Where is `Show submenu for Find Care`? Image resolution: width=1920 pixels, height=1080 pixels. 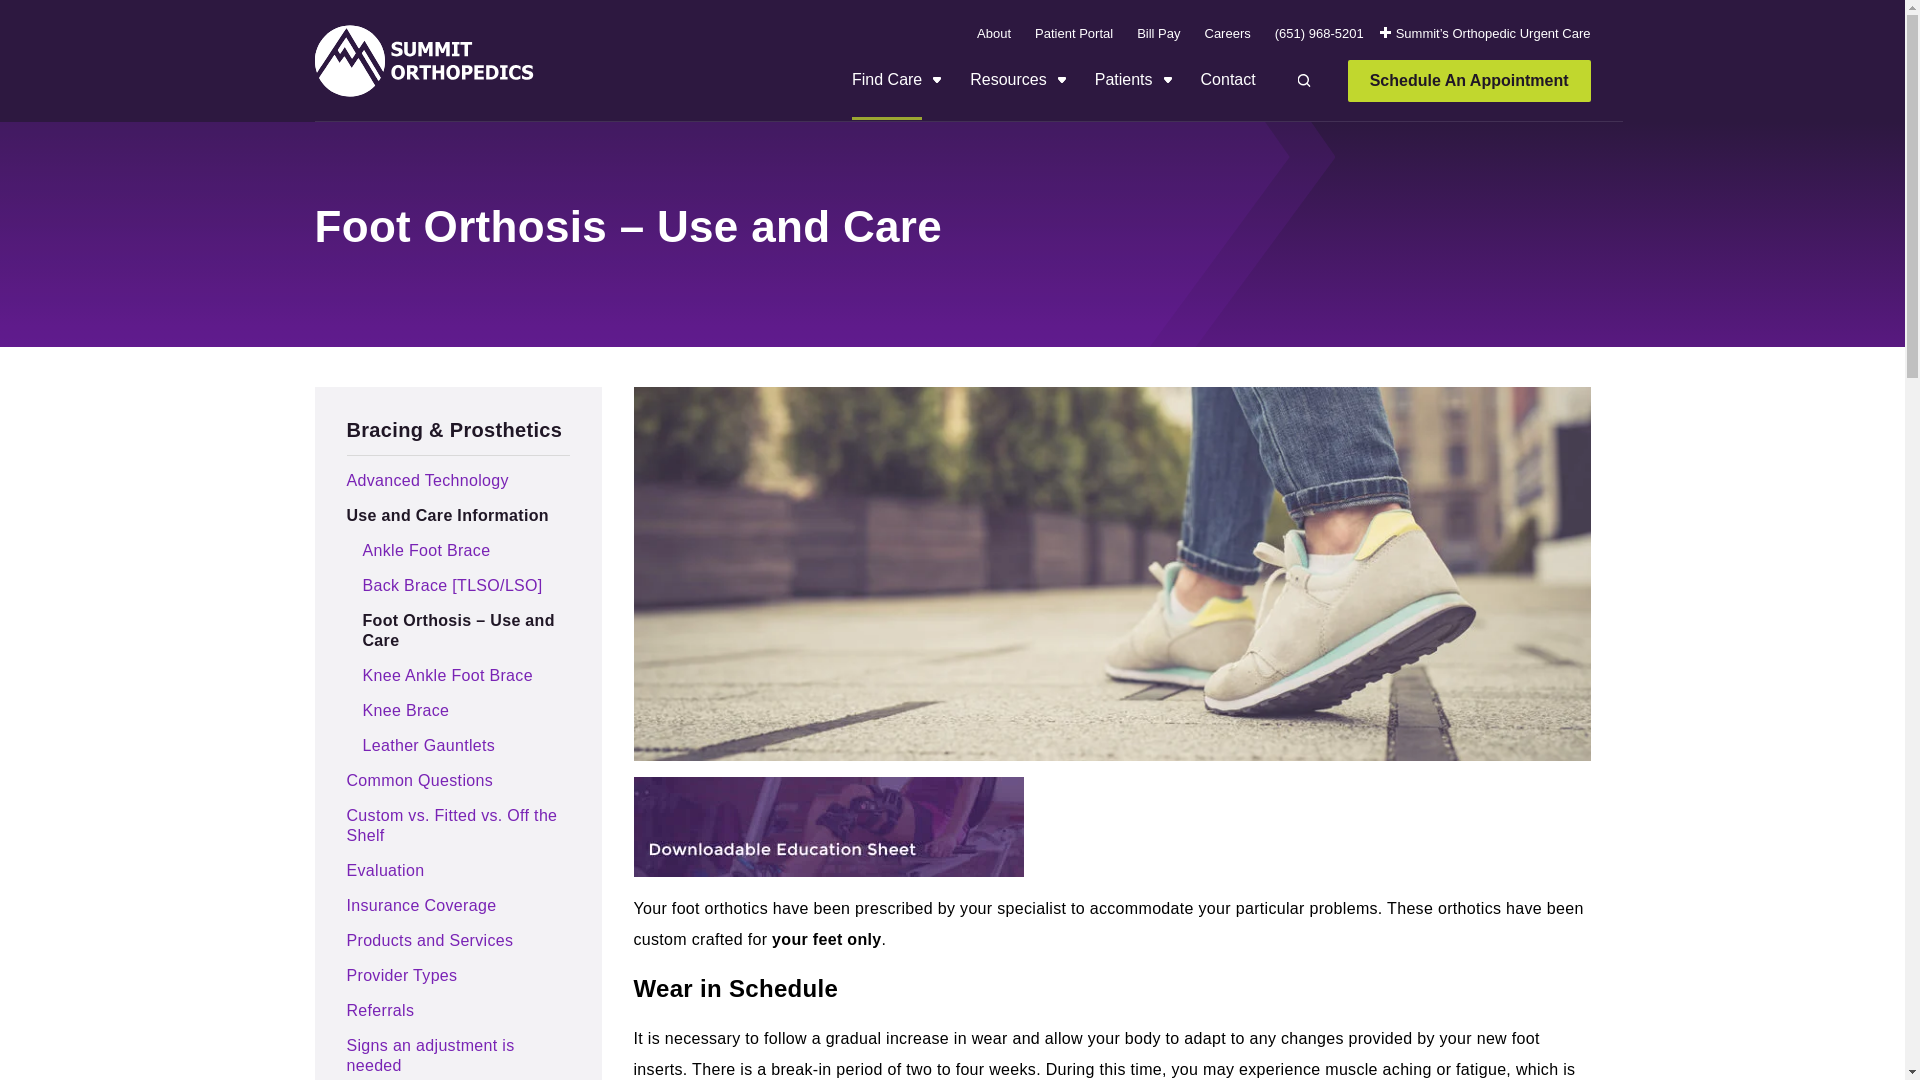 Show submenu for Find Care is located at coordinates (936, 80).